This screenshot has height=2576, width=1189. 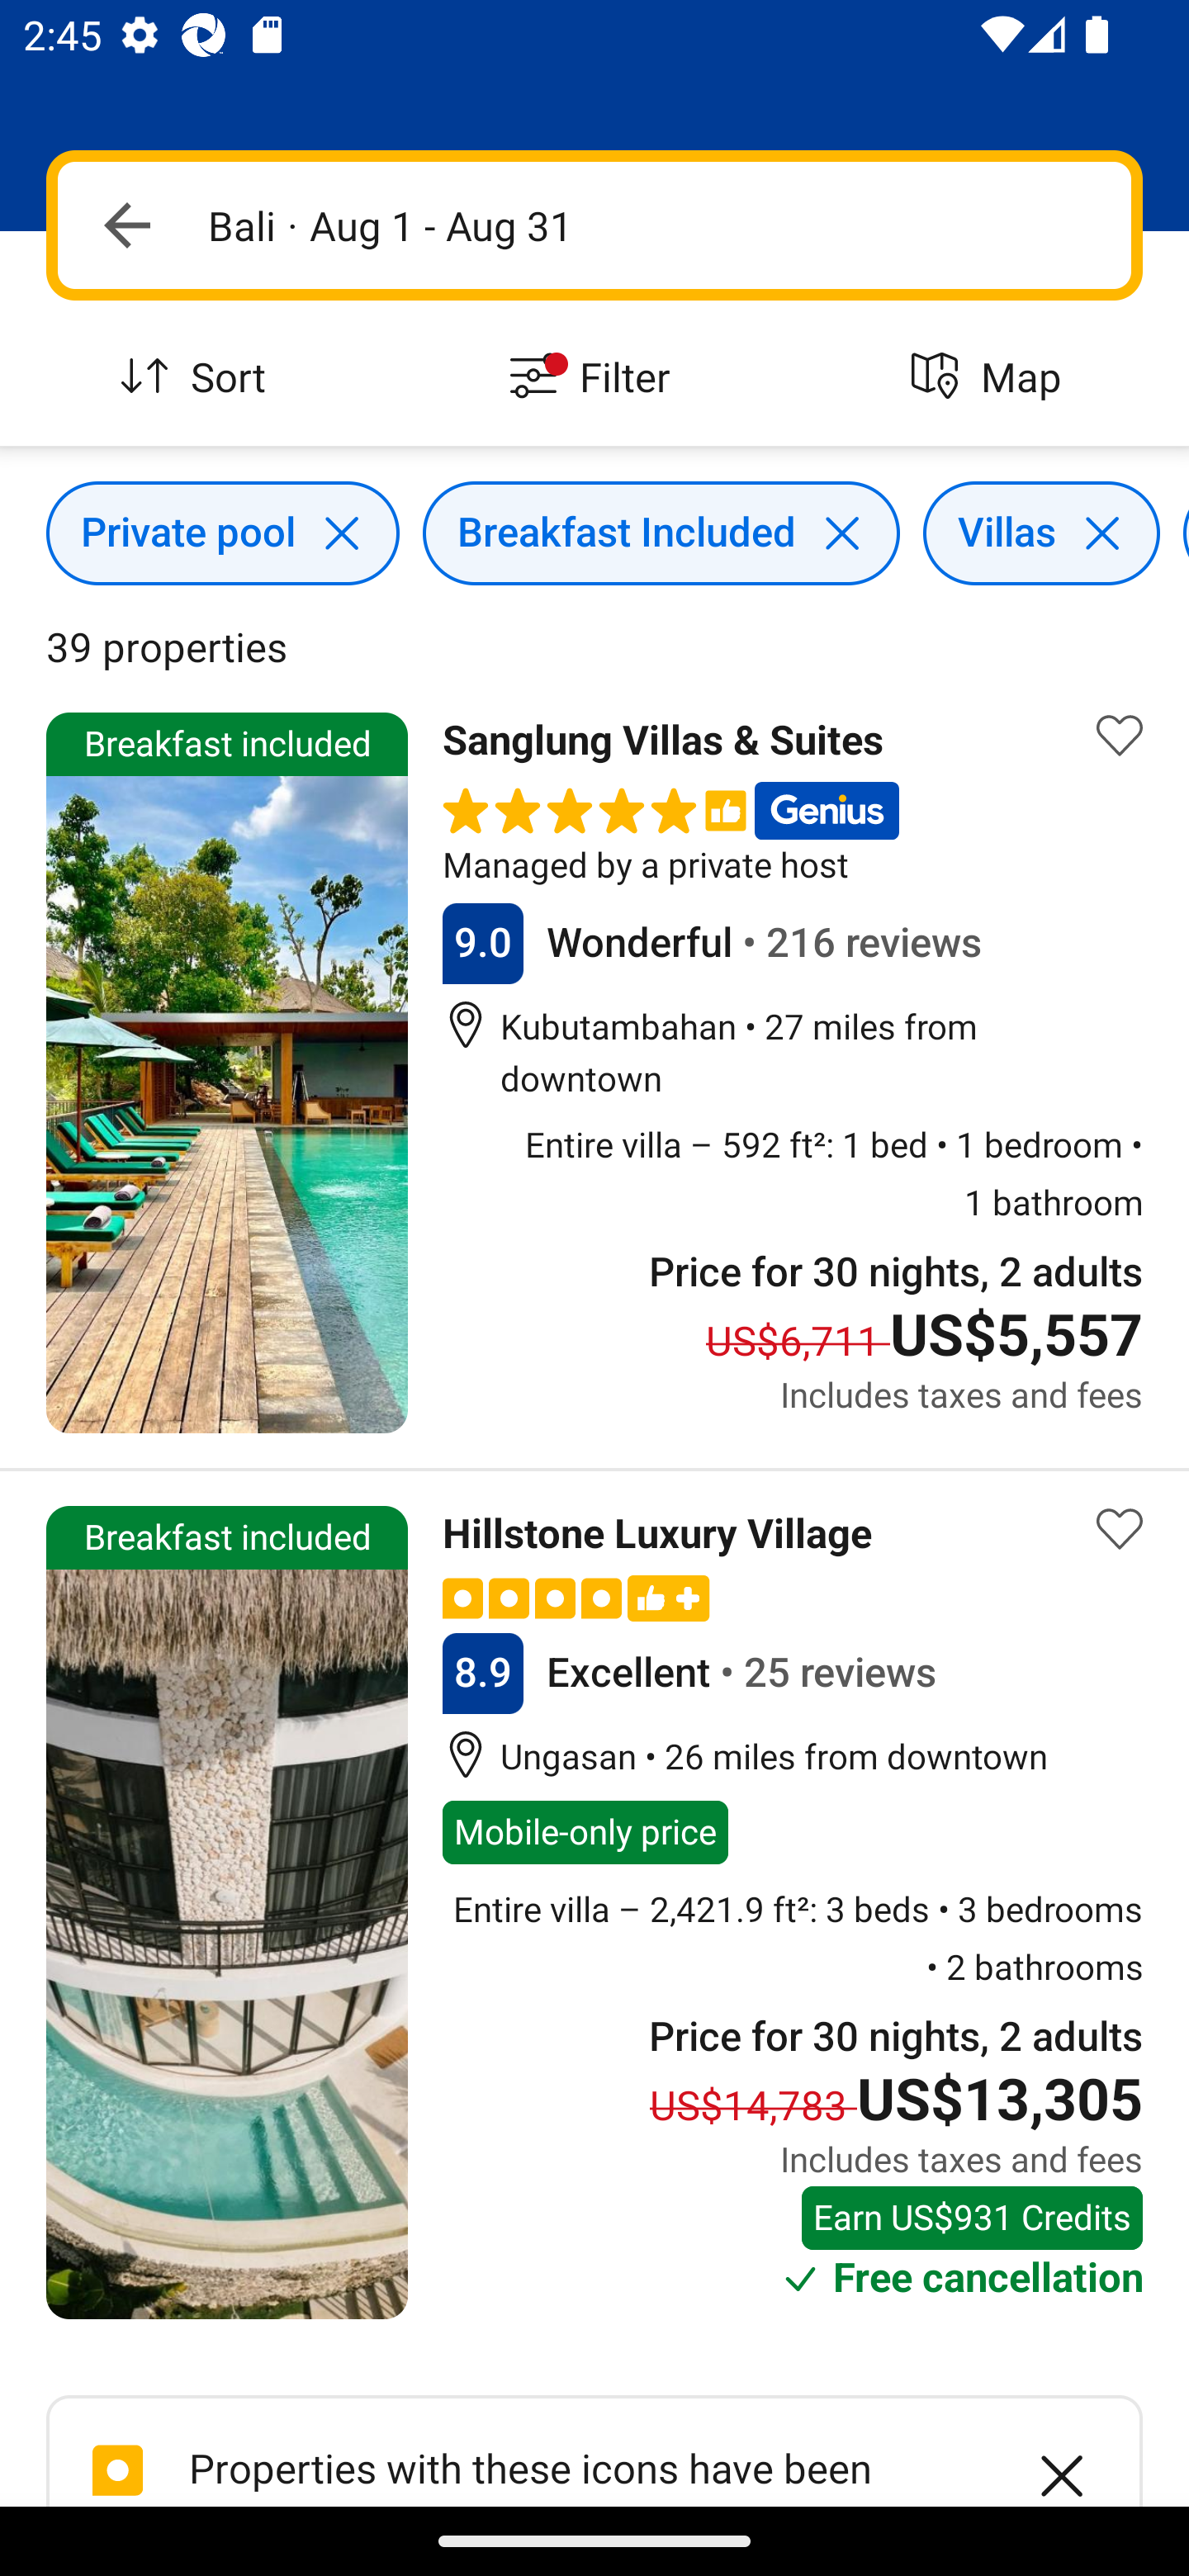 What do you see at coordinates (1120, 1530) in the screenshot?
I see `Save property to list` at bounding box center [1120, 1530].